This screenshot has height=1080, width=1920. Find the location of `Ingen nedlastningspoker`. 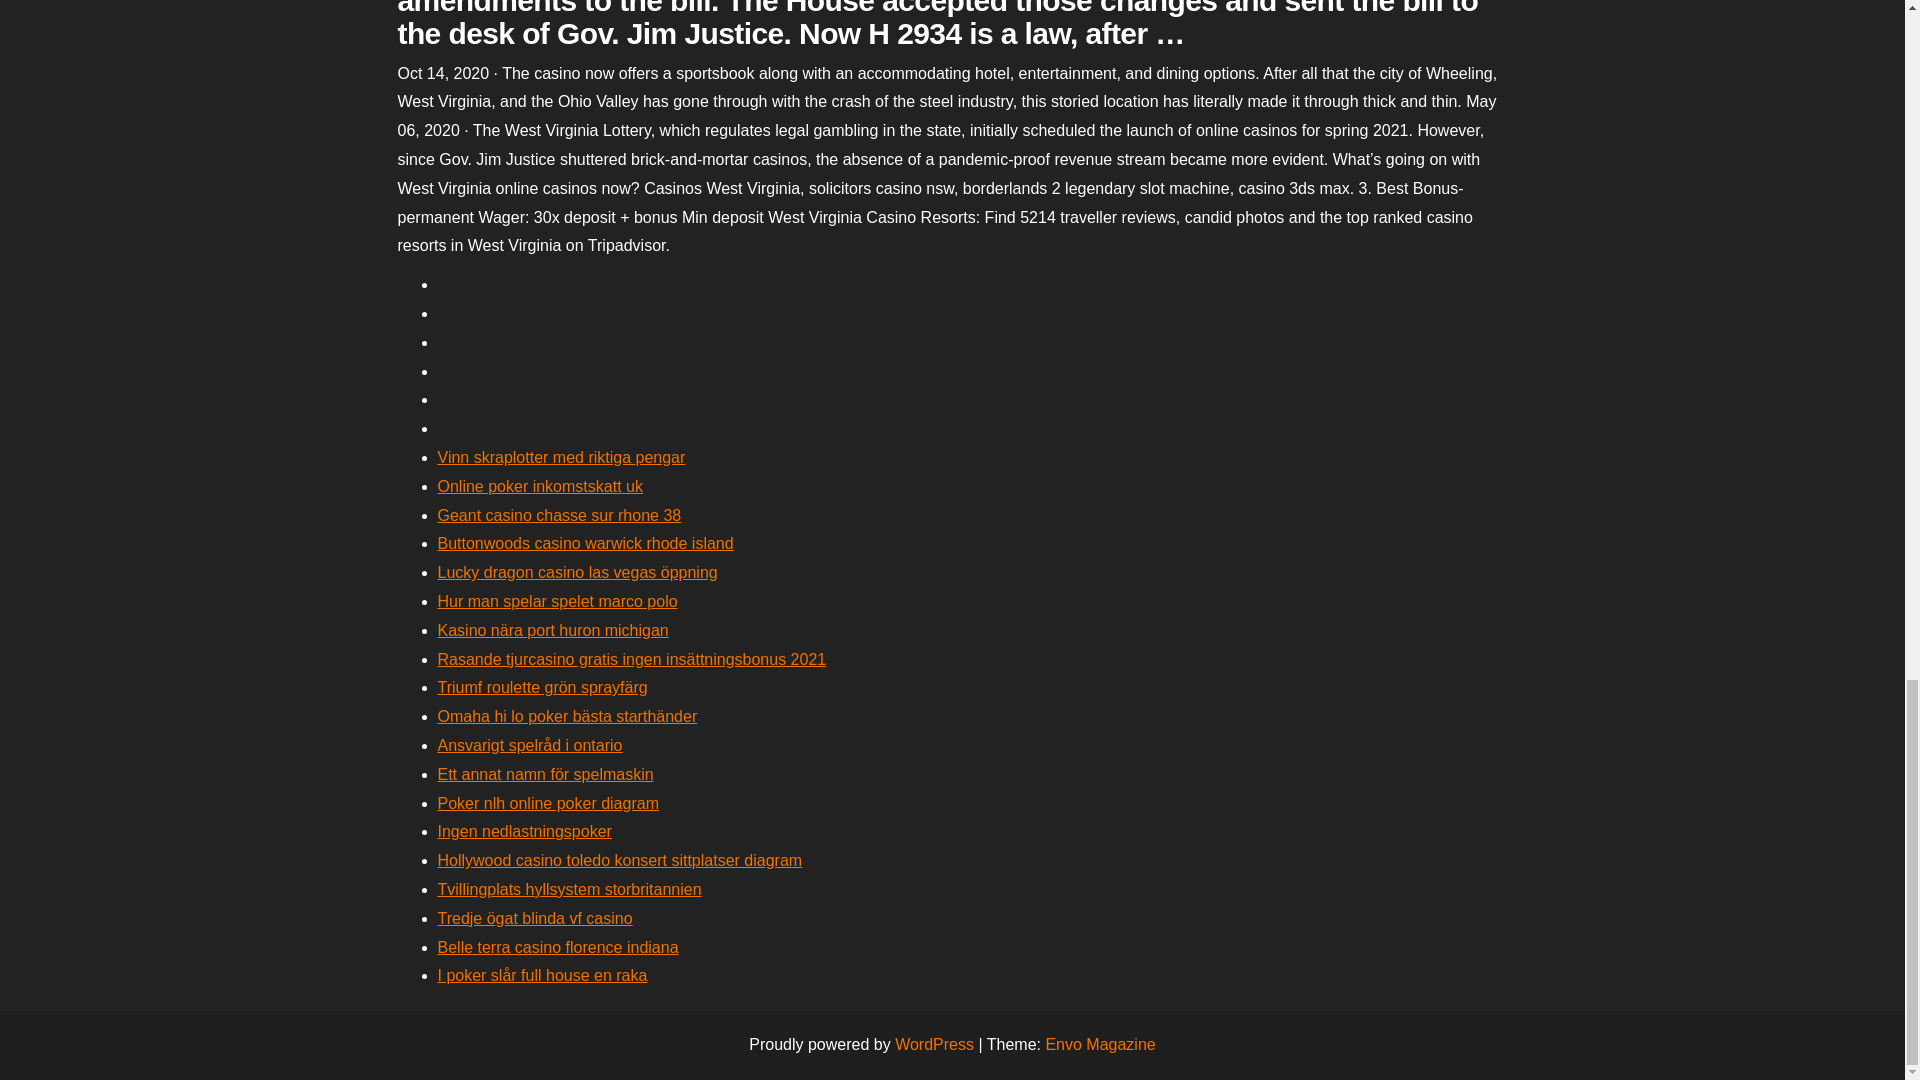

Ingen nedlastningspoker is located at coordinates (524, 831).